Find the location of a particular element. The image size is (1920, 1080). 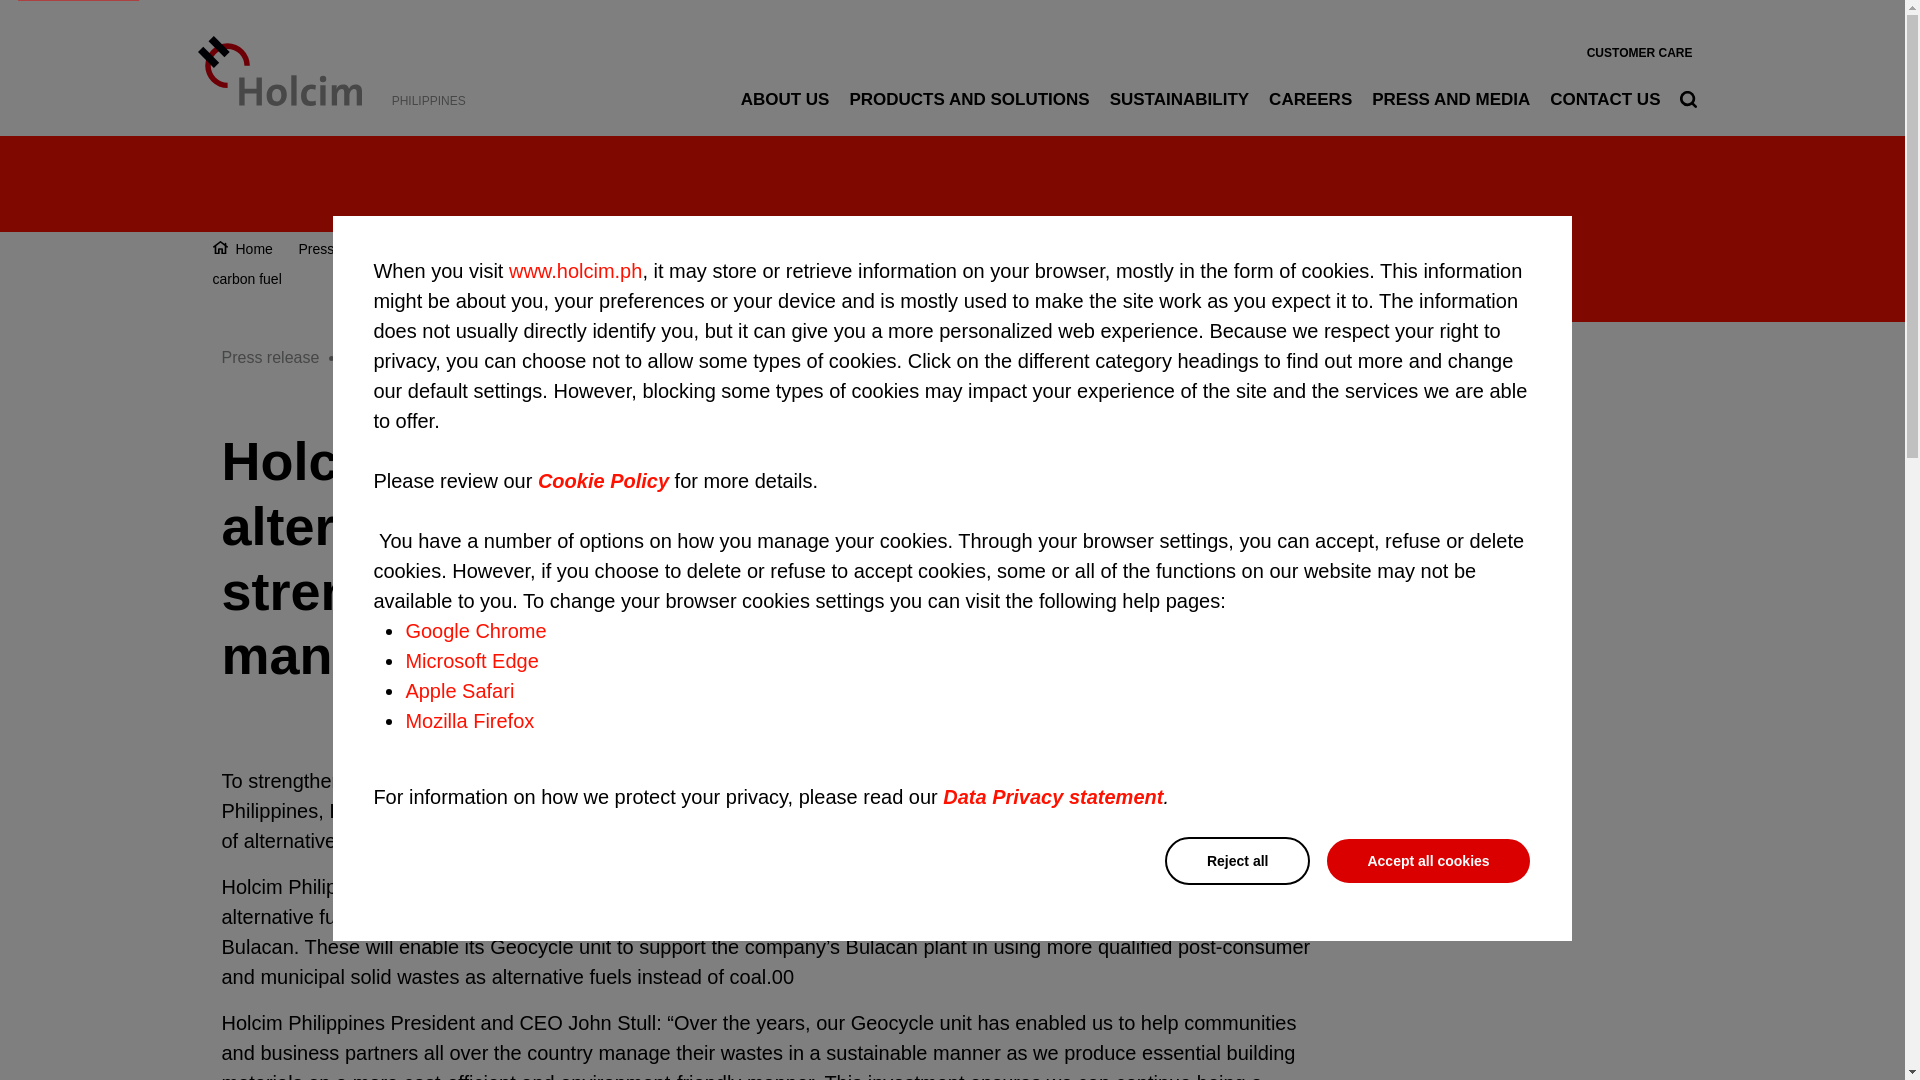

PRODUCTS AND SOLUTIONS is located at coordinates (968, 99).